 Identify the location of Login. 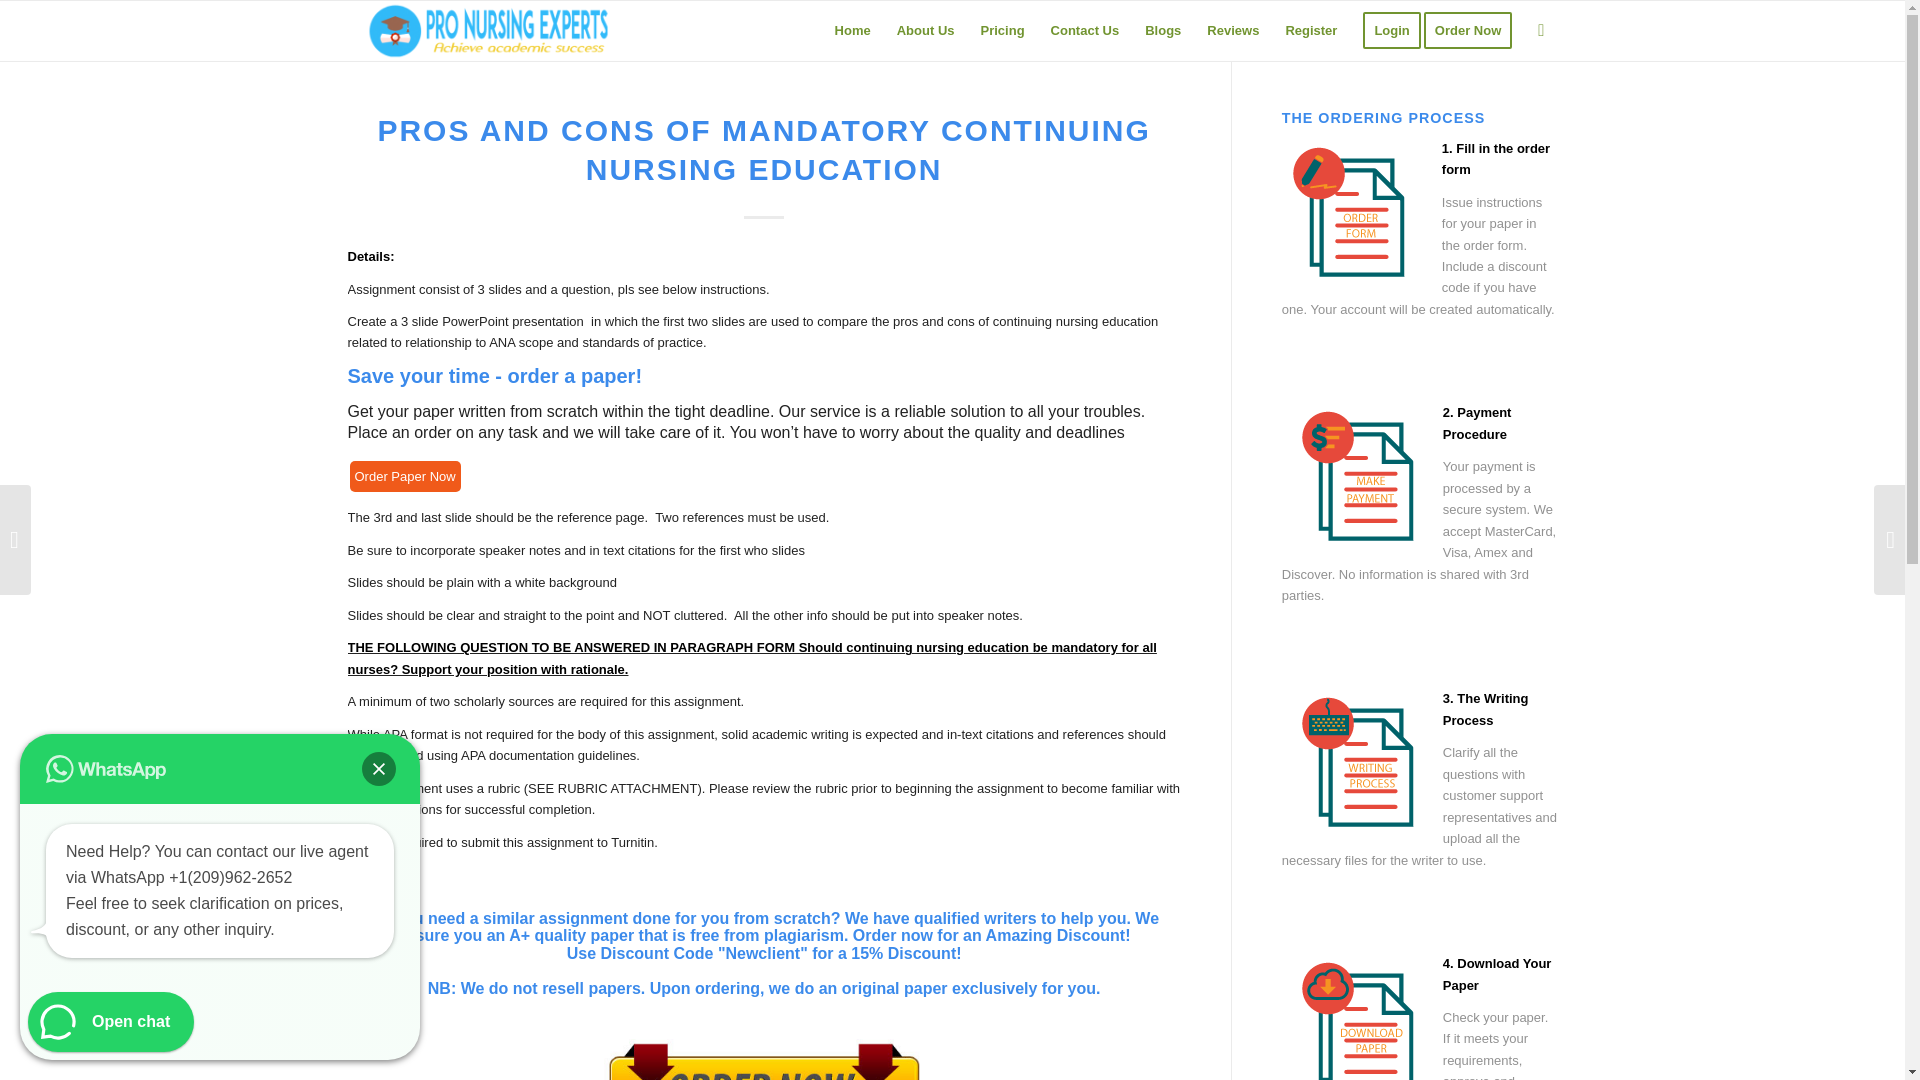
(1390, 30).